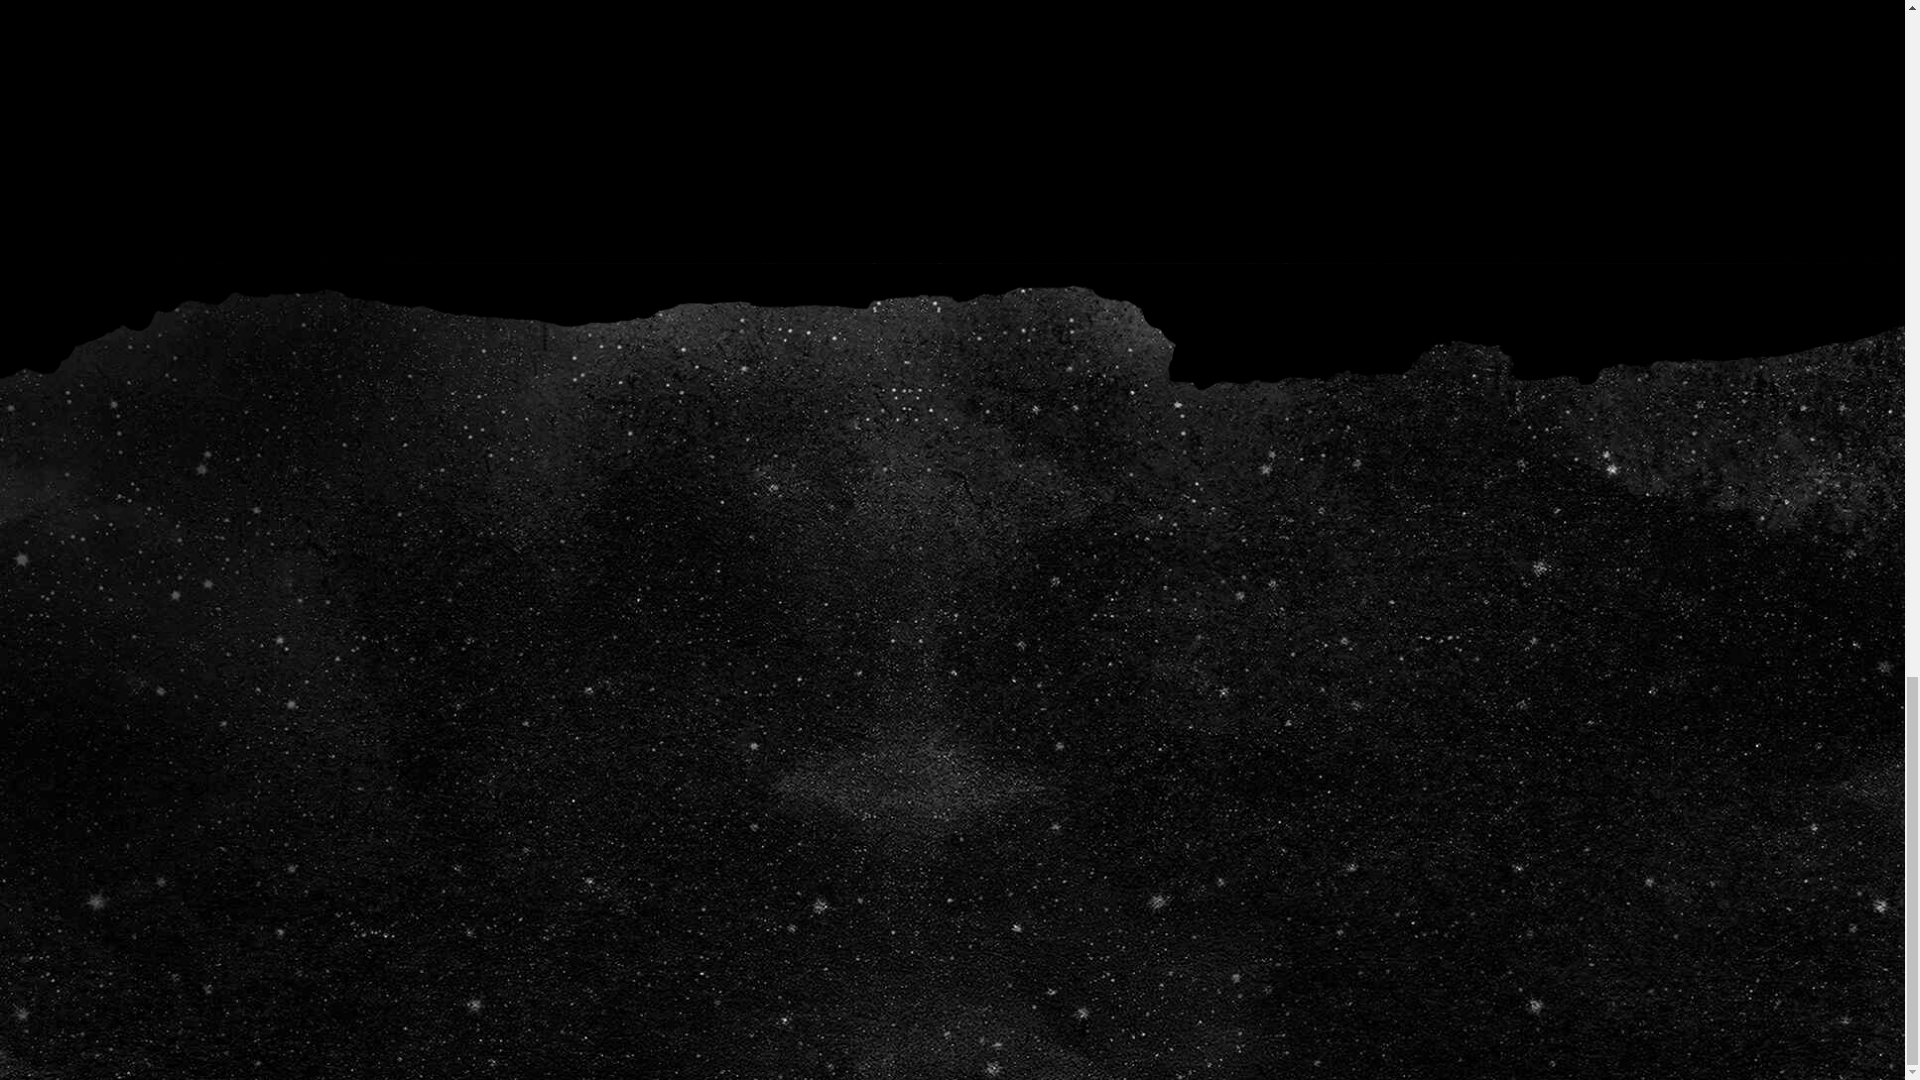  Describe the element at coordinates (1447, 831) in the screenshot. I see `Send` at that location.